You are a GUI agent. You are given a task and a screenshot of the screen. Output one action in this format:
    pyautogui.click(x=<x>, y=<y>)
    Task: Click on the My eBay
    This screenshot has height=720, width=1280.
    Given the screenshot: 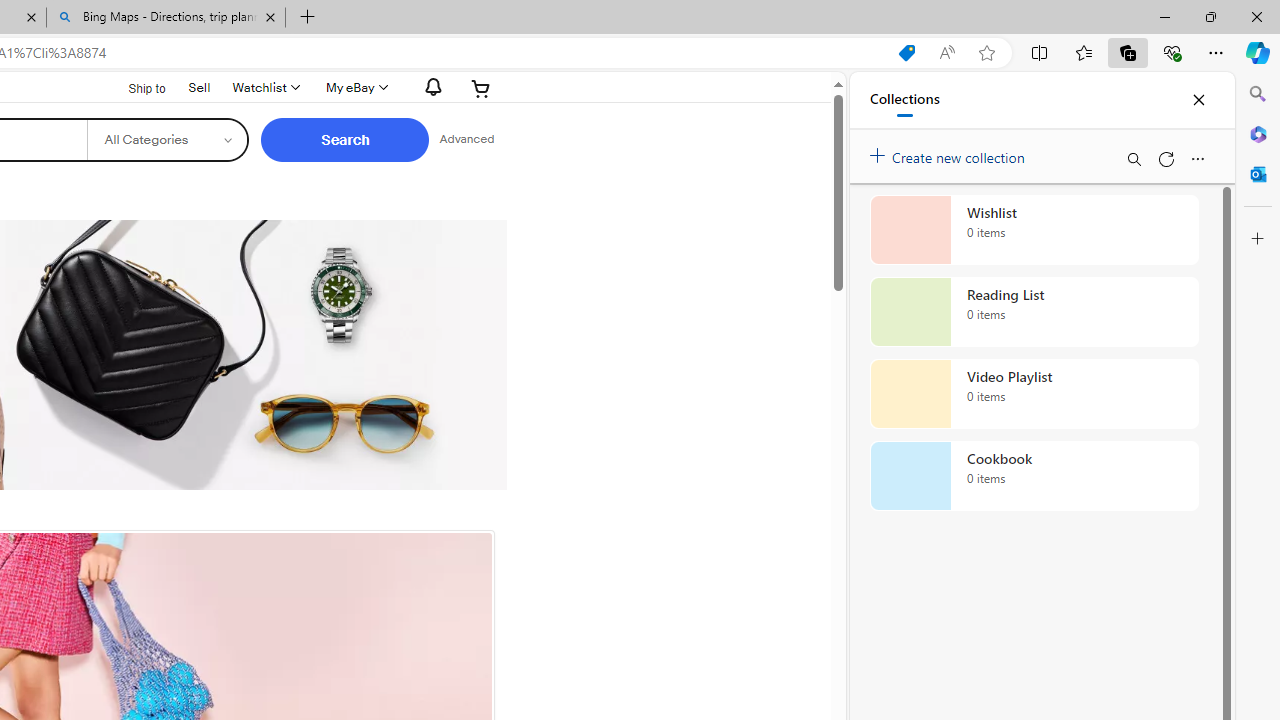 What is the action you would take?
    pyautogui.click(x=354, y=88)
    